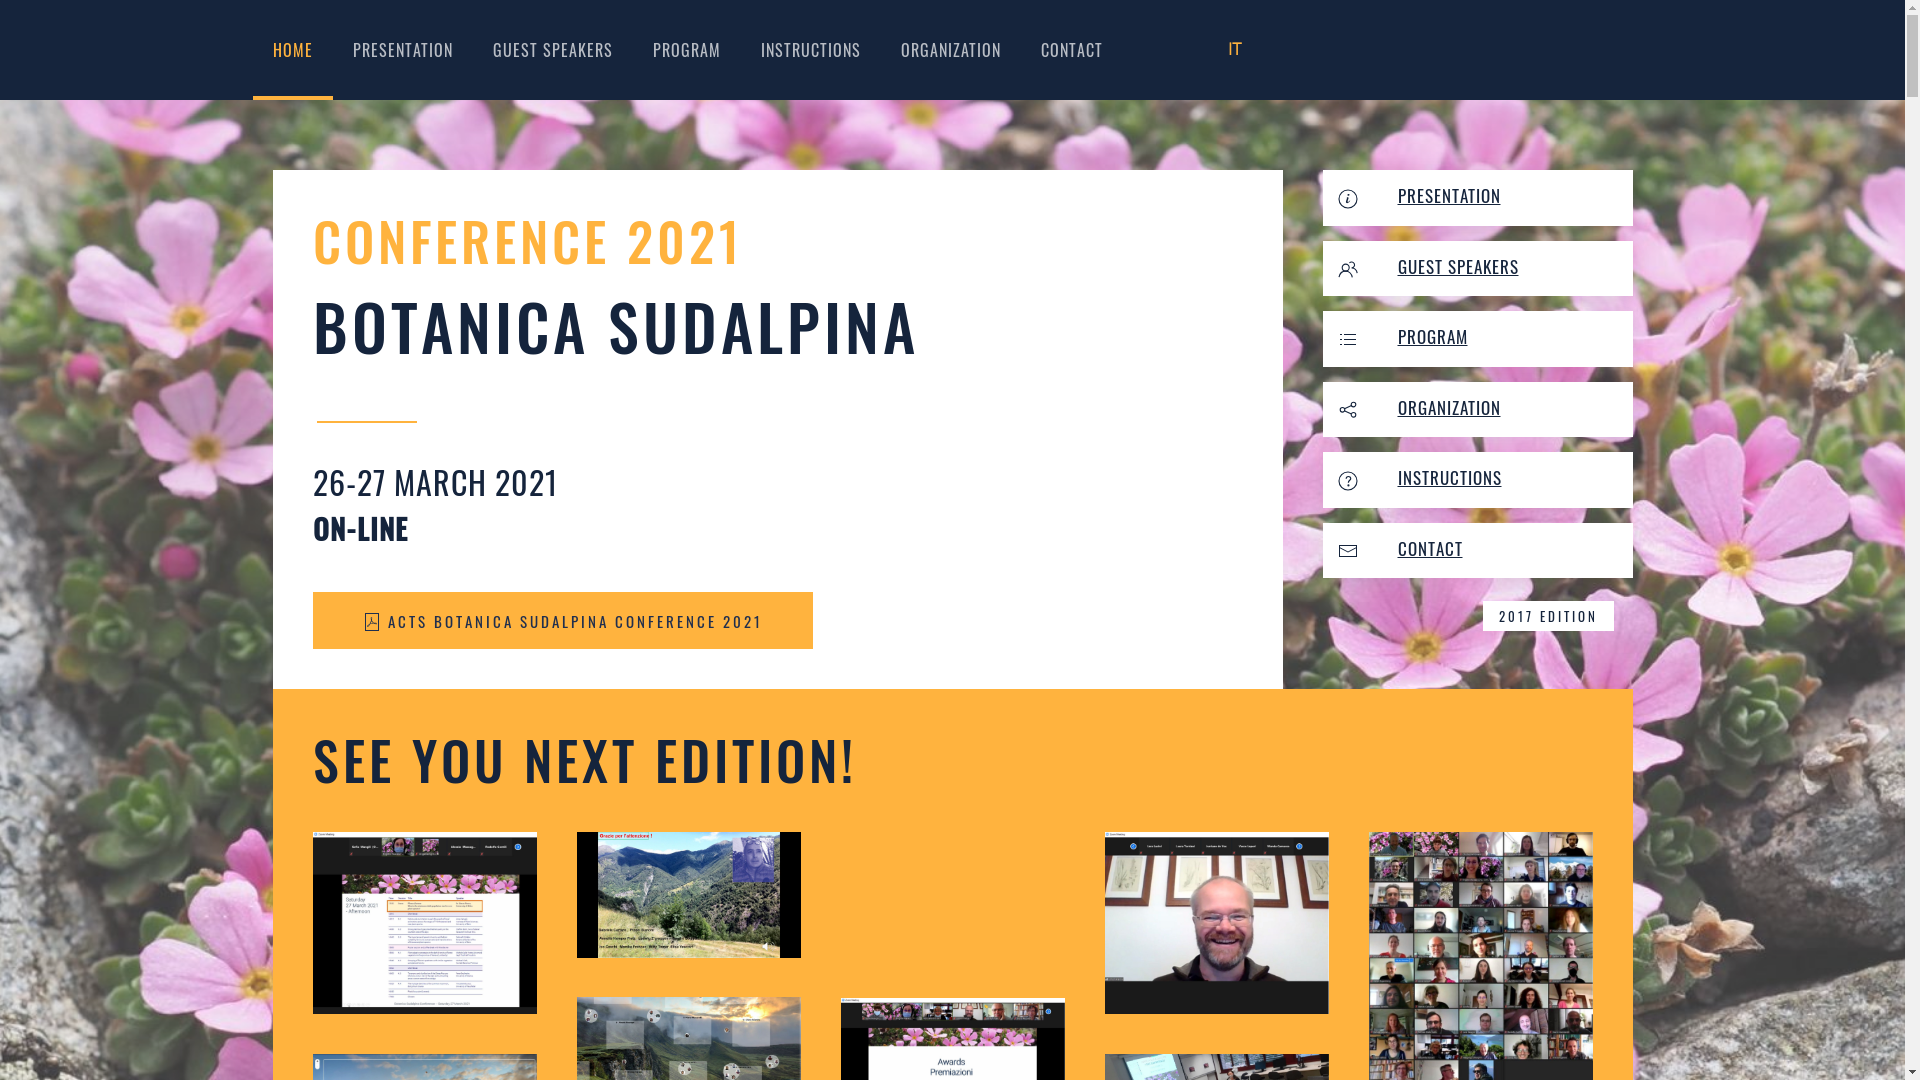  I want to click on IT, so click(1235, 50).